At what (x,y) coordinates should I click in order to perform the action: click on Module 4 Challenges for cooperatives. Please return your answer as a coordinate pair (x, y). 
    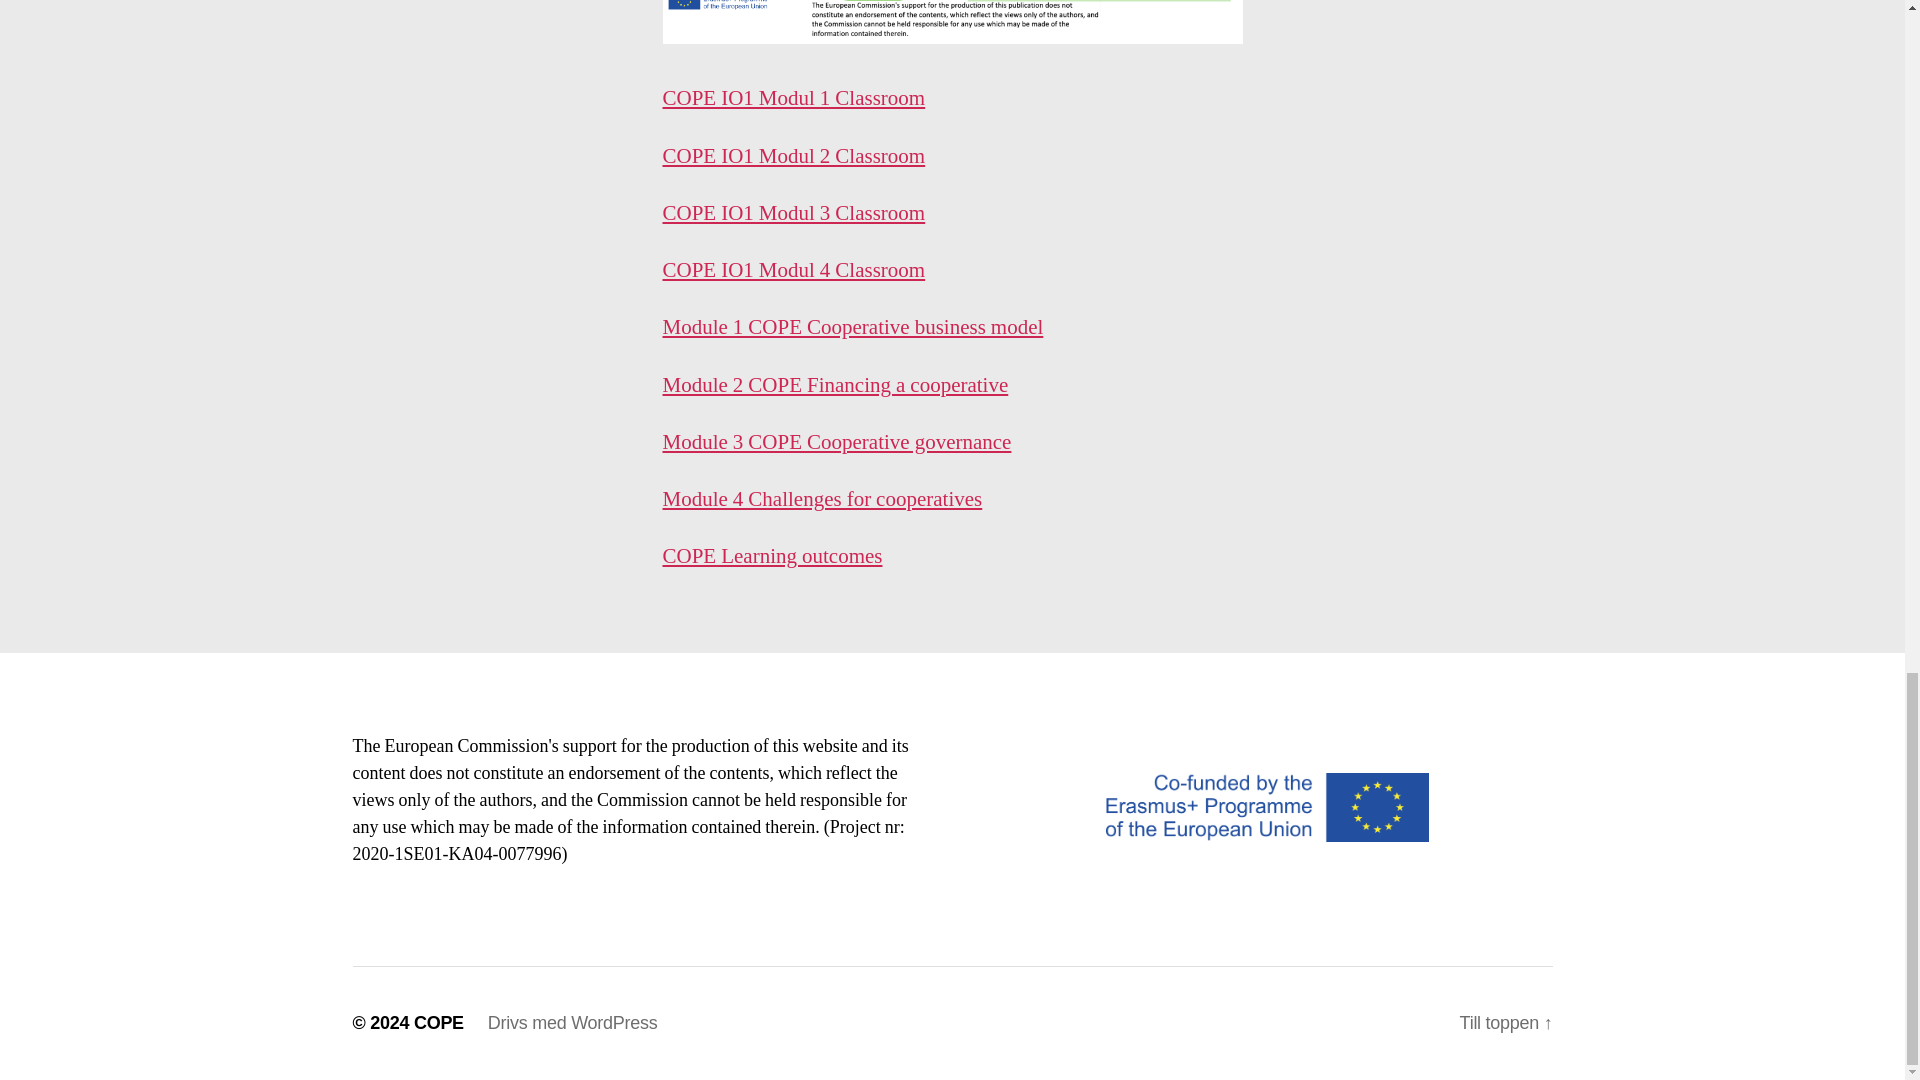
    Looking at the image, I should click on (822, 500).